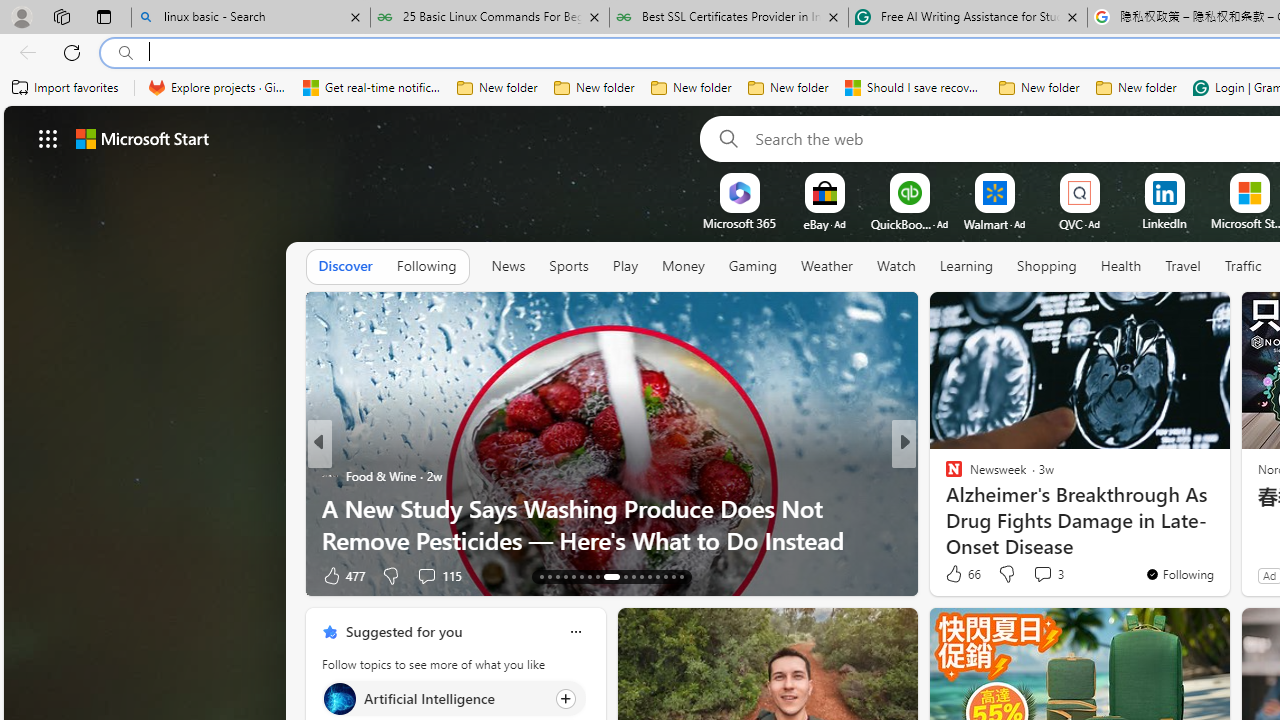 This screenshot has width=1280, height=720. What do you see at coordinates (682, 267) in the screenshot?
I see `Money` at bounding box center [682, 267].